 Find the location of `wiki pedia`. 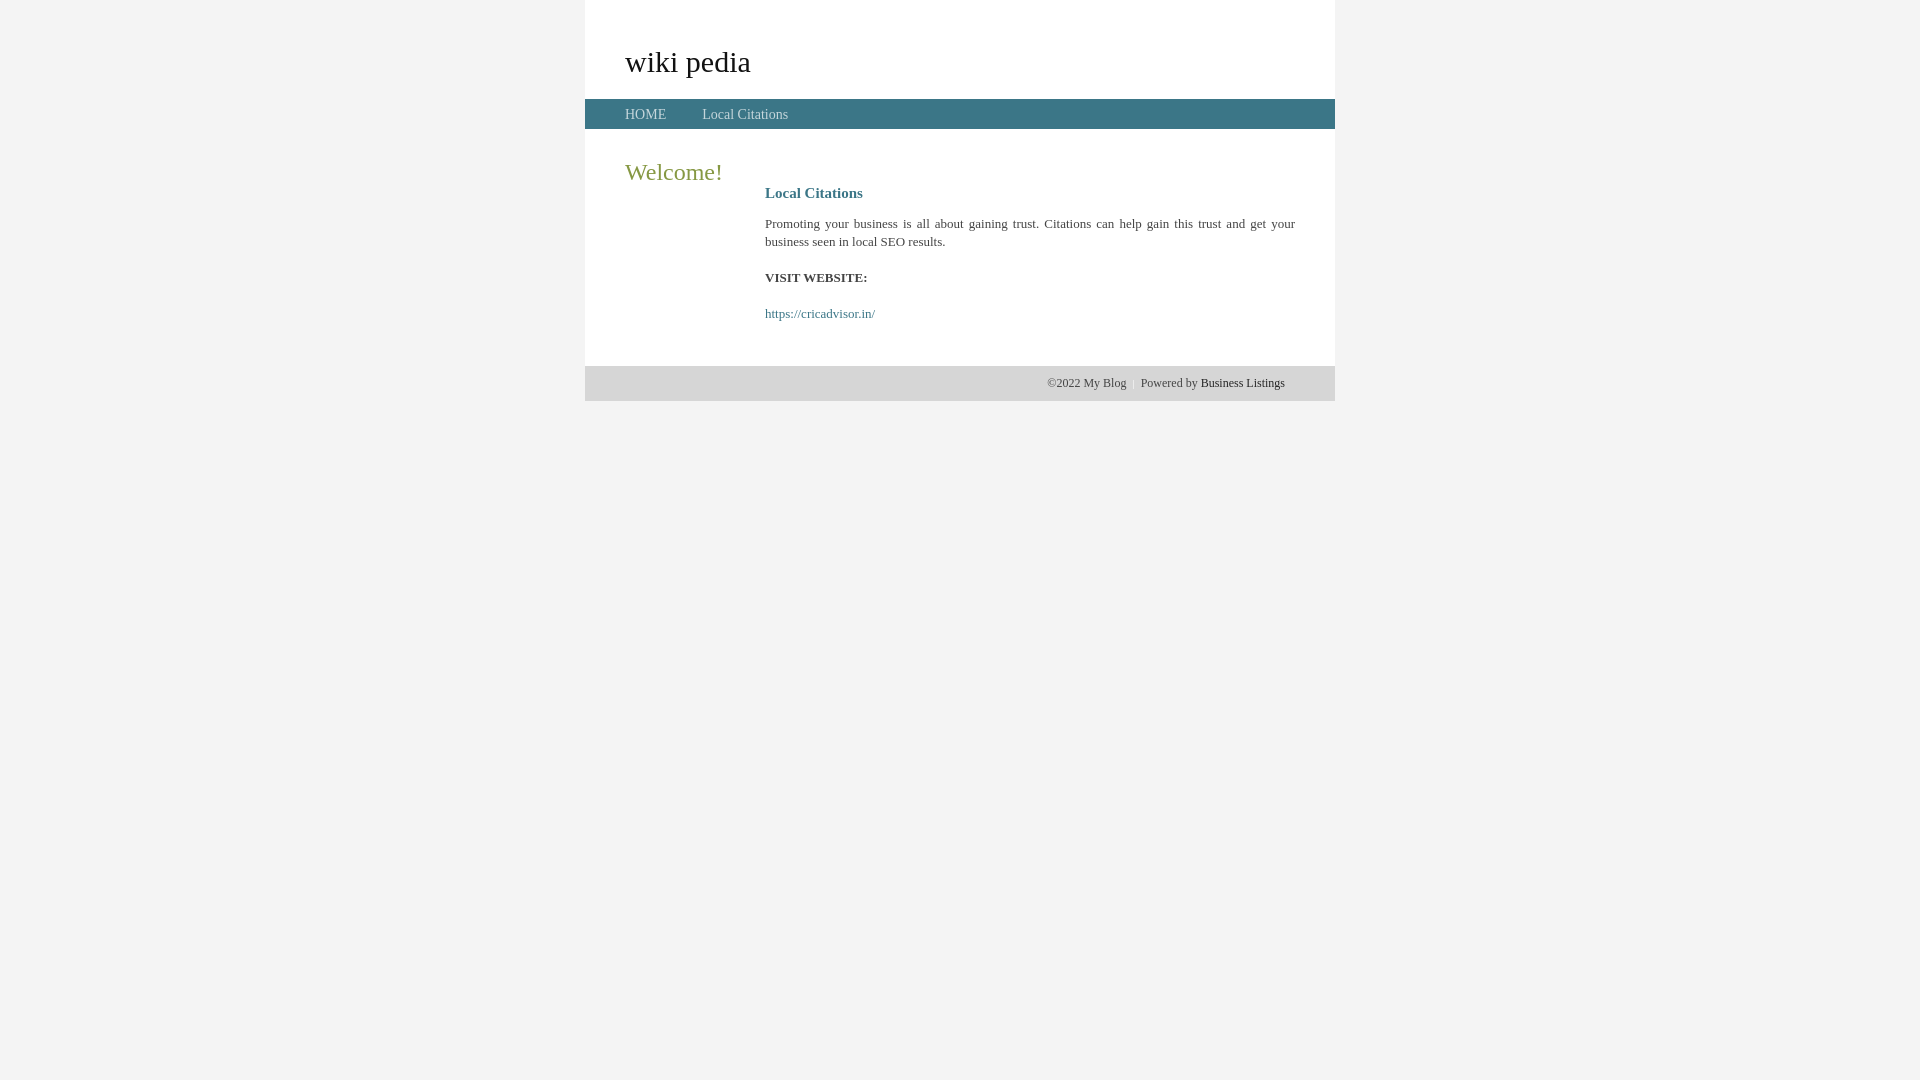

wiki pedia is located at coordinates (688, 61).